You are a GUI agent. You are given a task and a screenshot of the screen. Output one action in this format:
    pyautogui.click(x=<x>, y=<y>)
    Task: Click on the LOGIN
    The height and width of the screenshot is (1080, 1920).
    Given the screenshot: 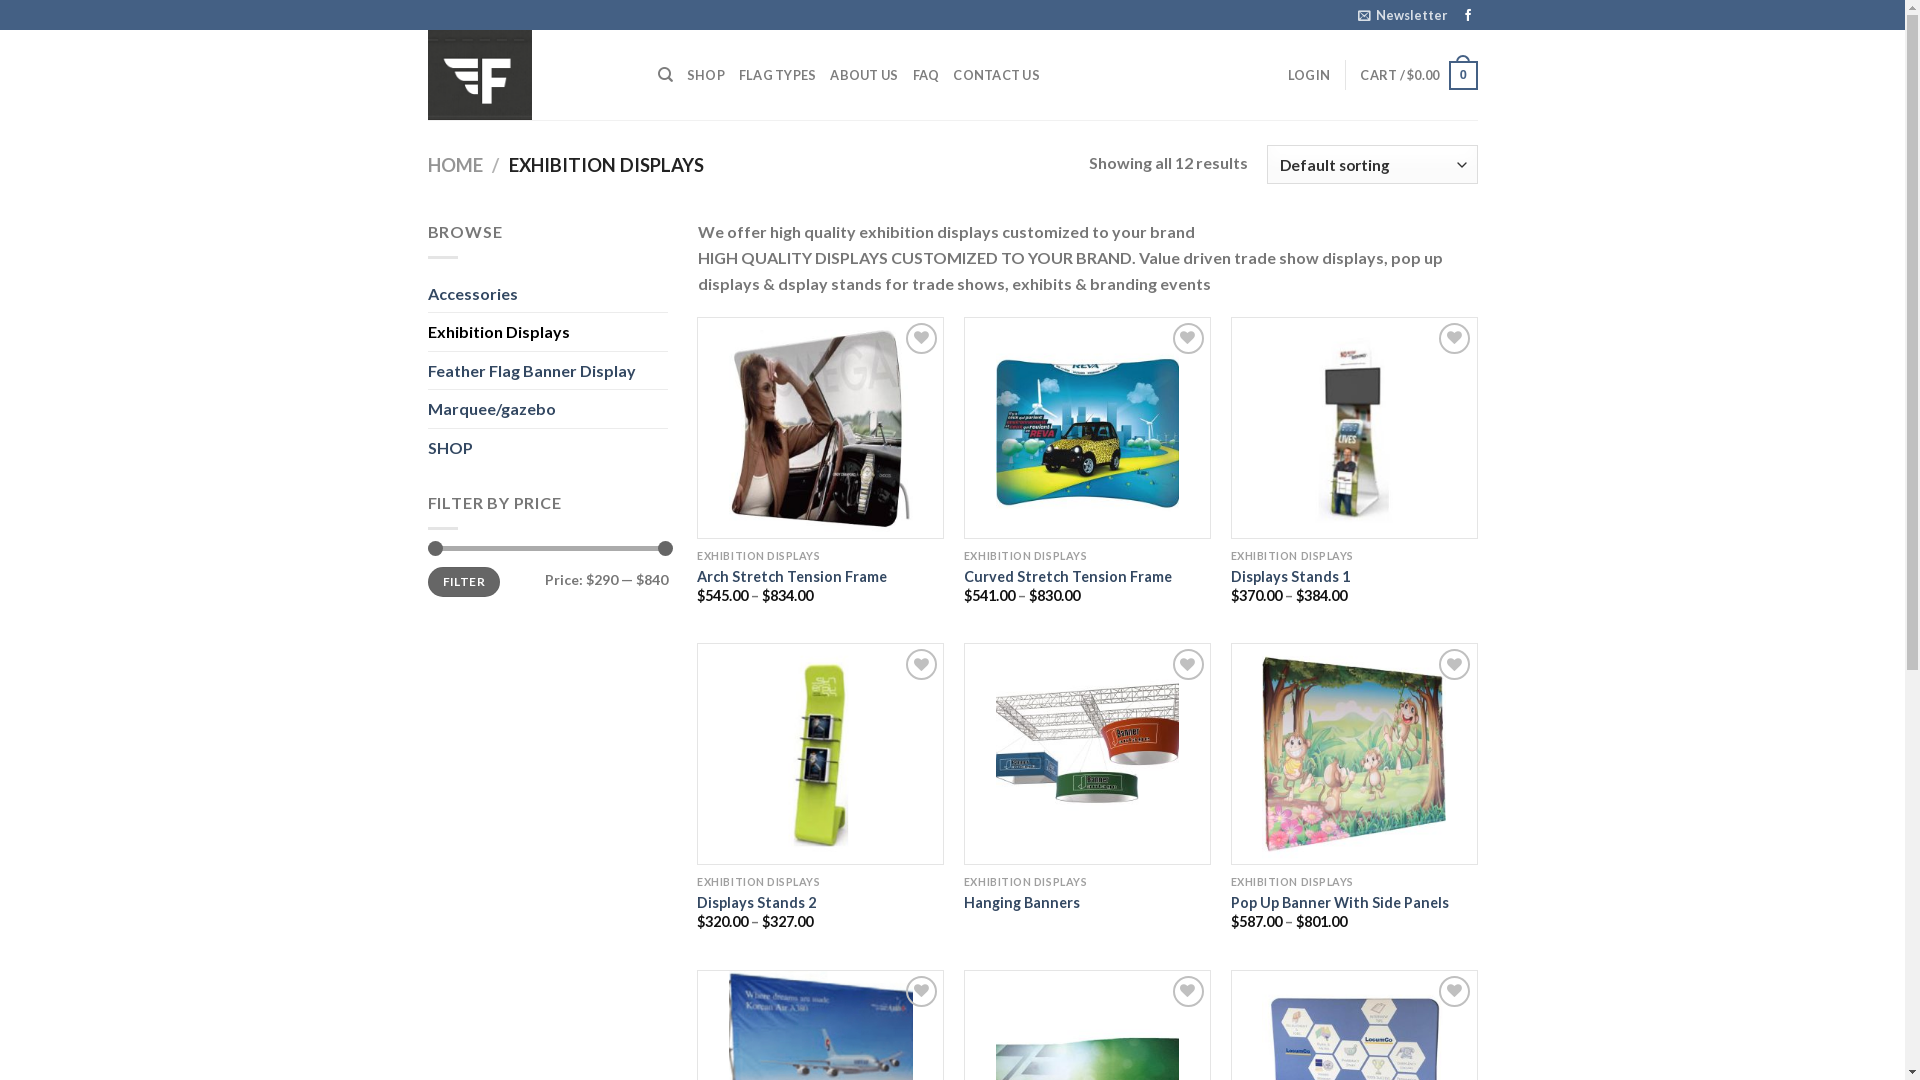 What is the action you would take?
    pyautogui.click(x=1309, y=75)
    